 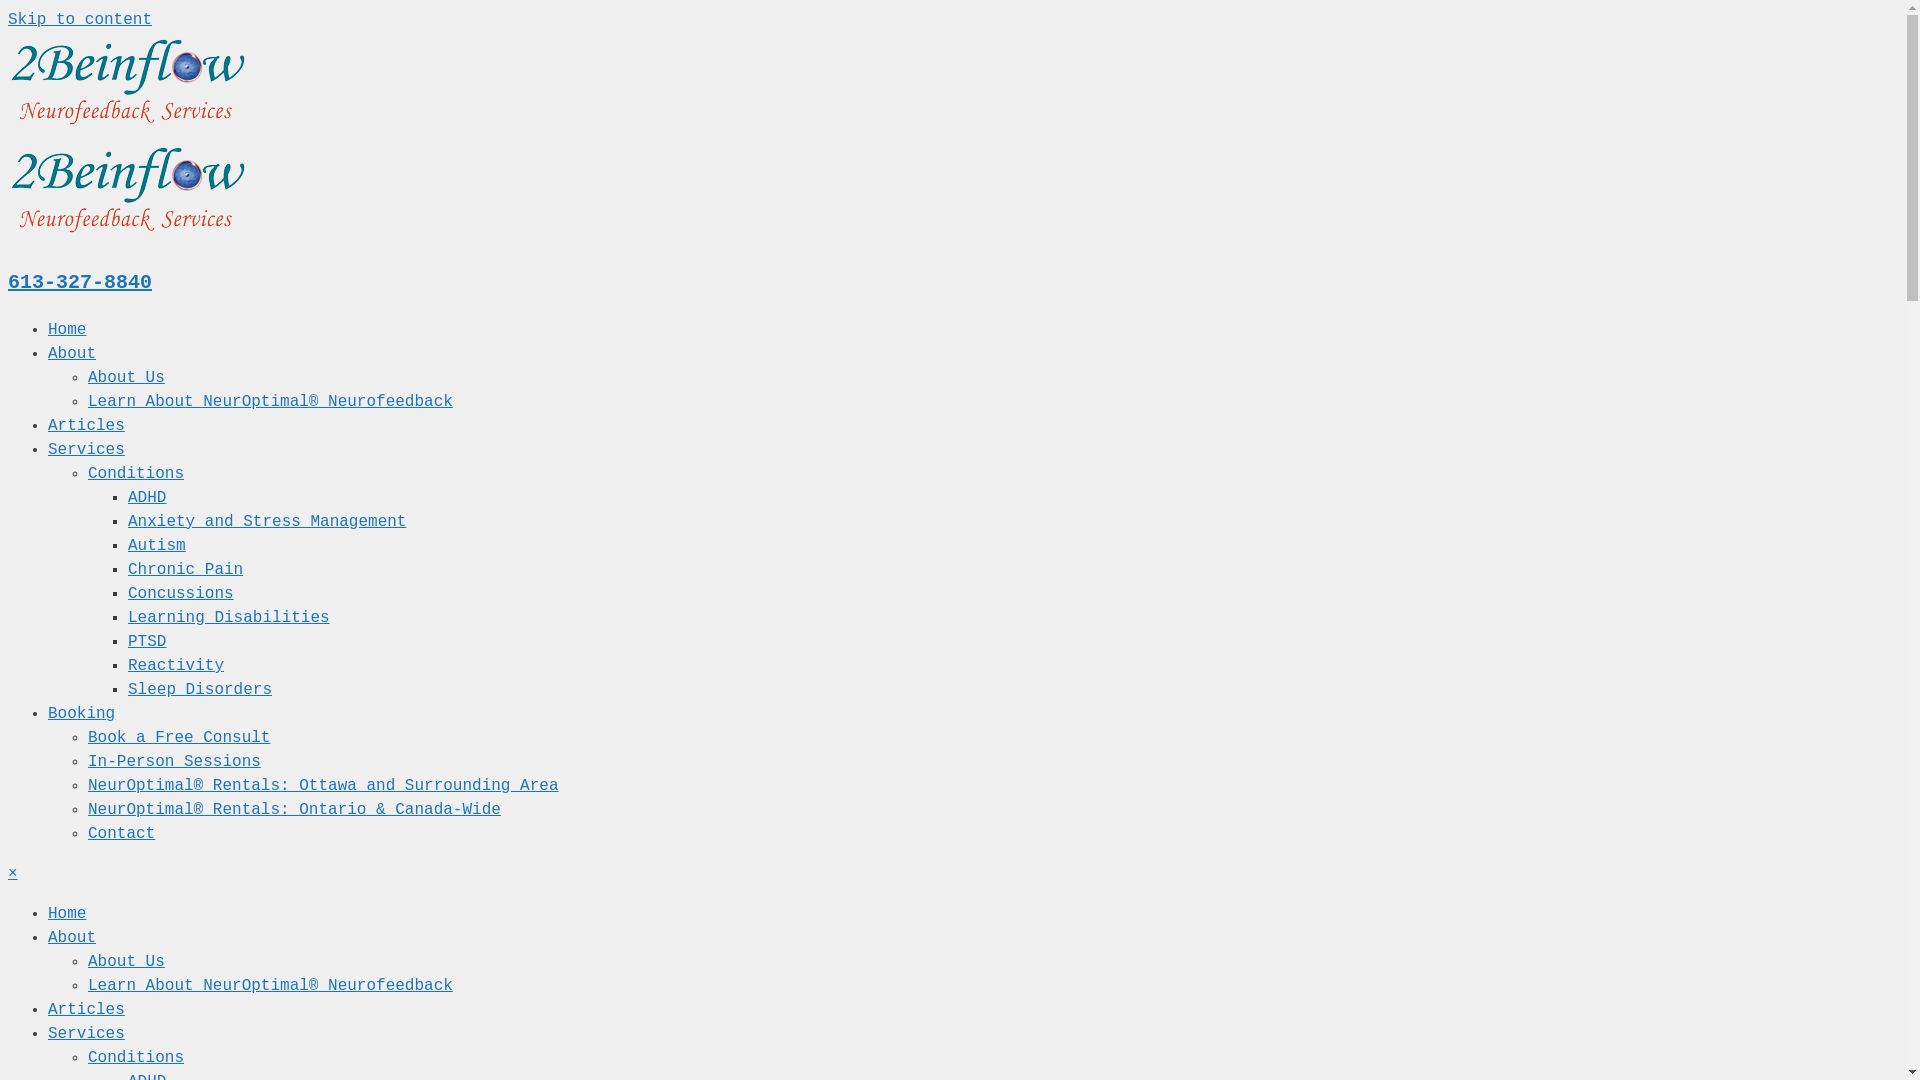 What do you see at coordinates (186, 570) in the screenshot?
I see `Chronic Pain` at bounding box center [186, 570].